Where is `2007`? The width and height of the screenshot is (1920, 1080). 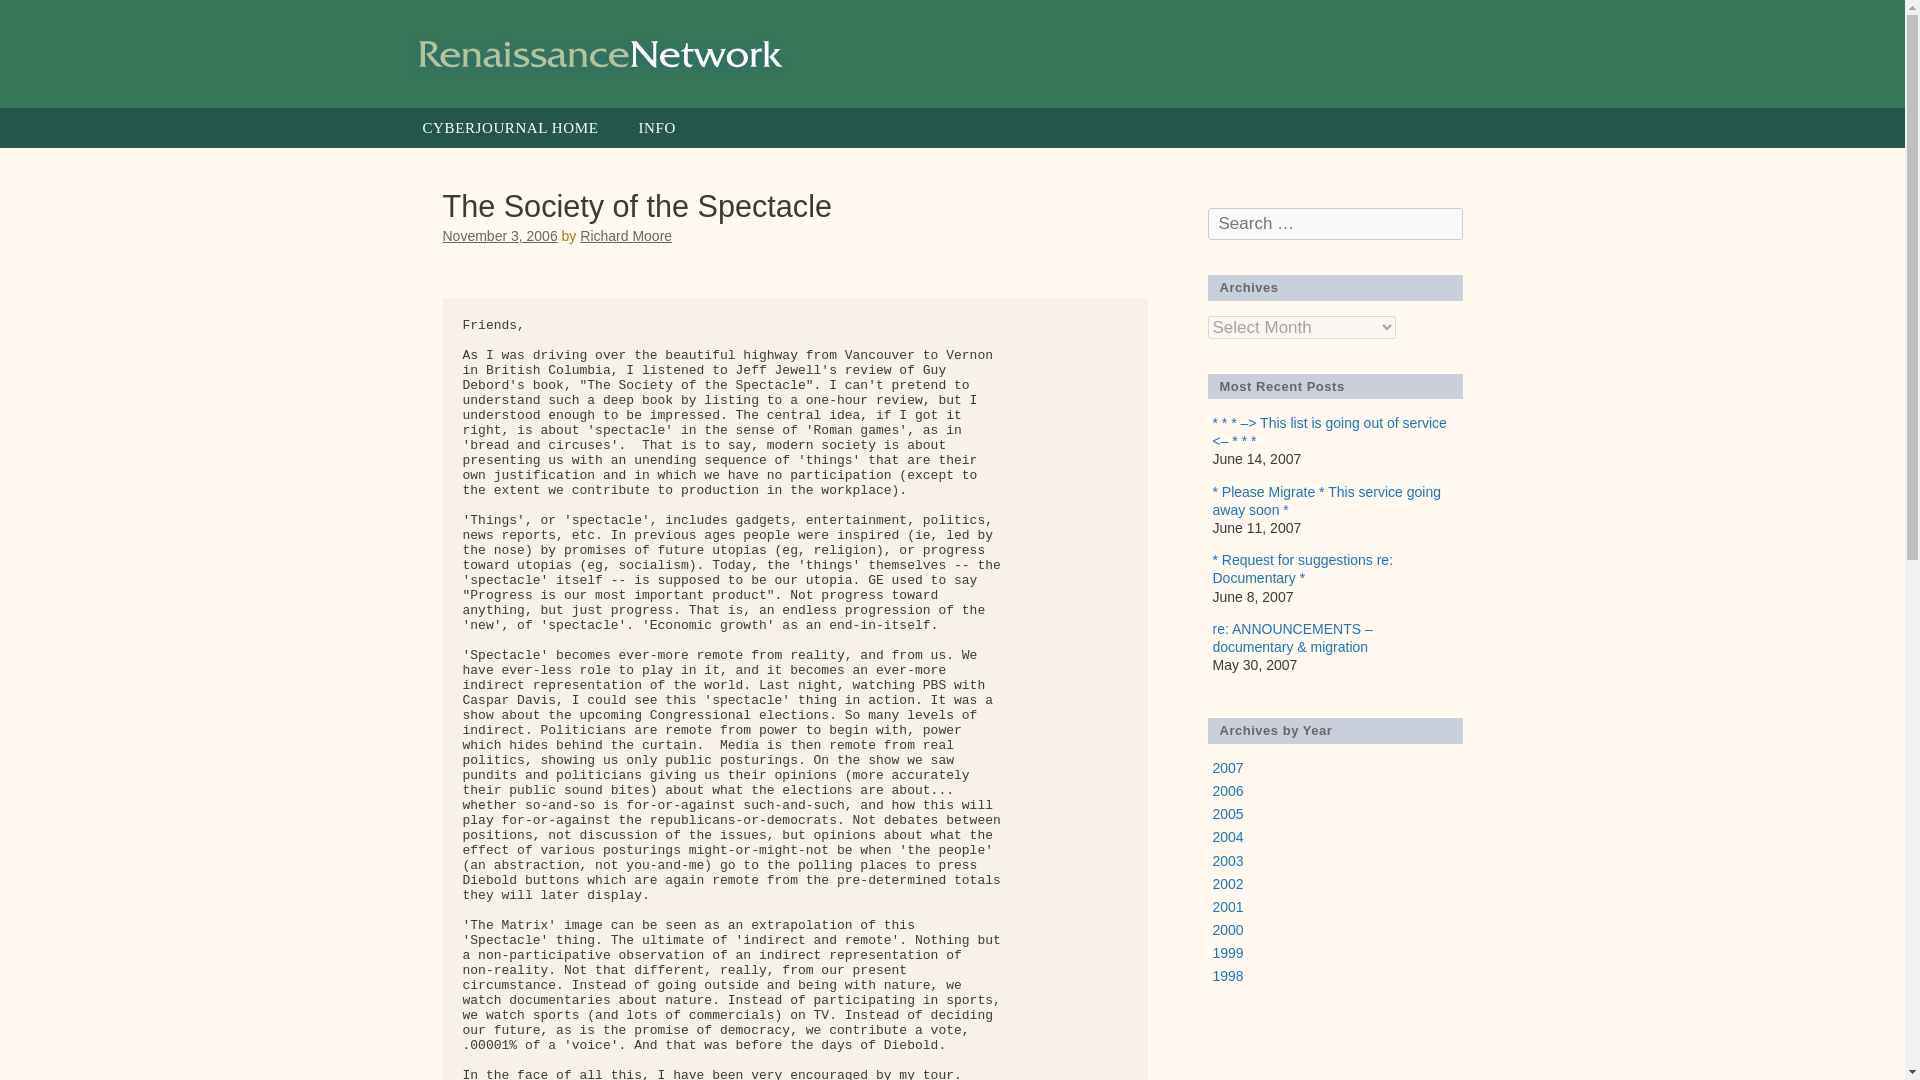
2007 is located at coordinates (1226, 768).